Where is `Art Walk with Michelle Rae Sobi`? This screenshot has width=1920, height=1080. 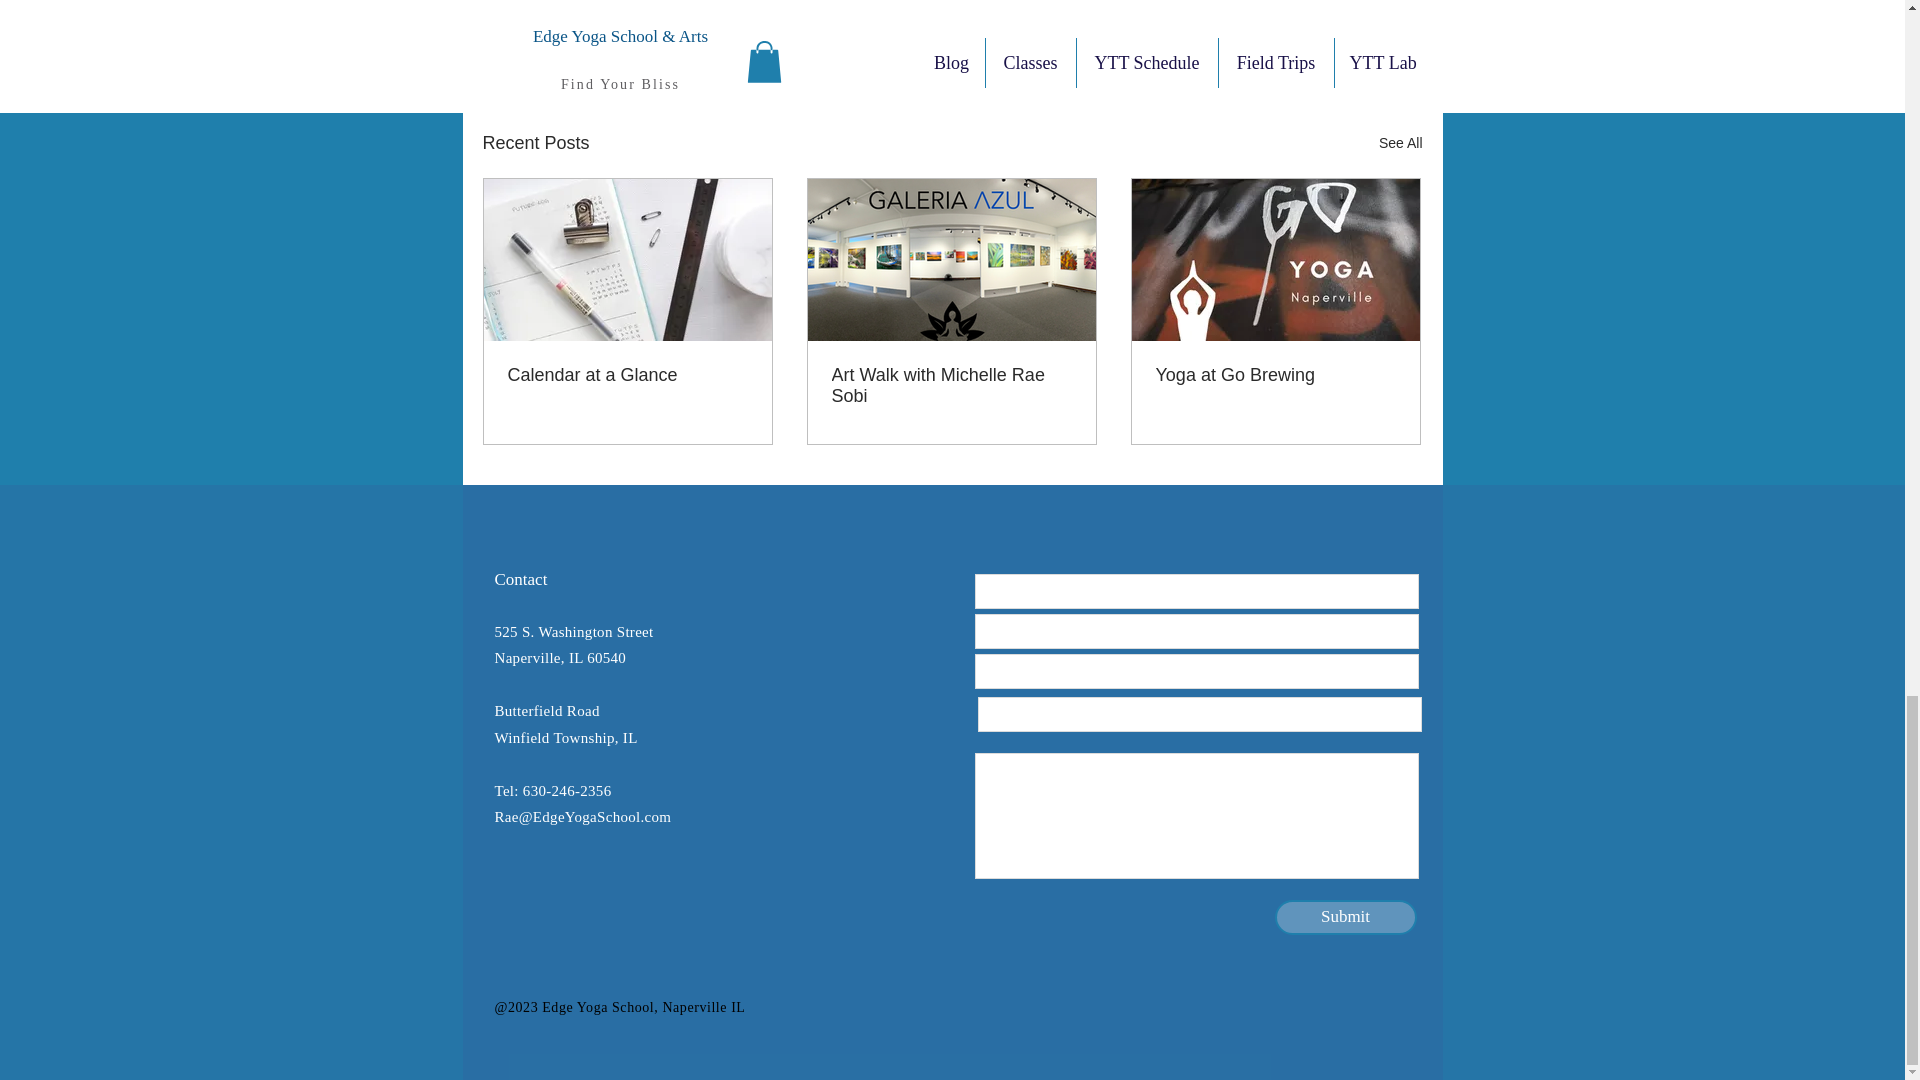
Art Walk with Michelle Rae Sobi is located at coordinates (951, 386).